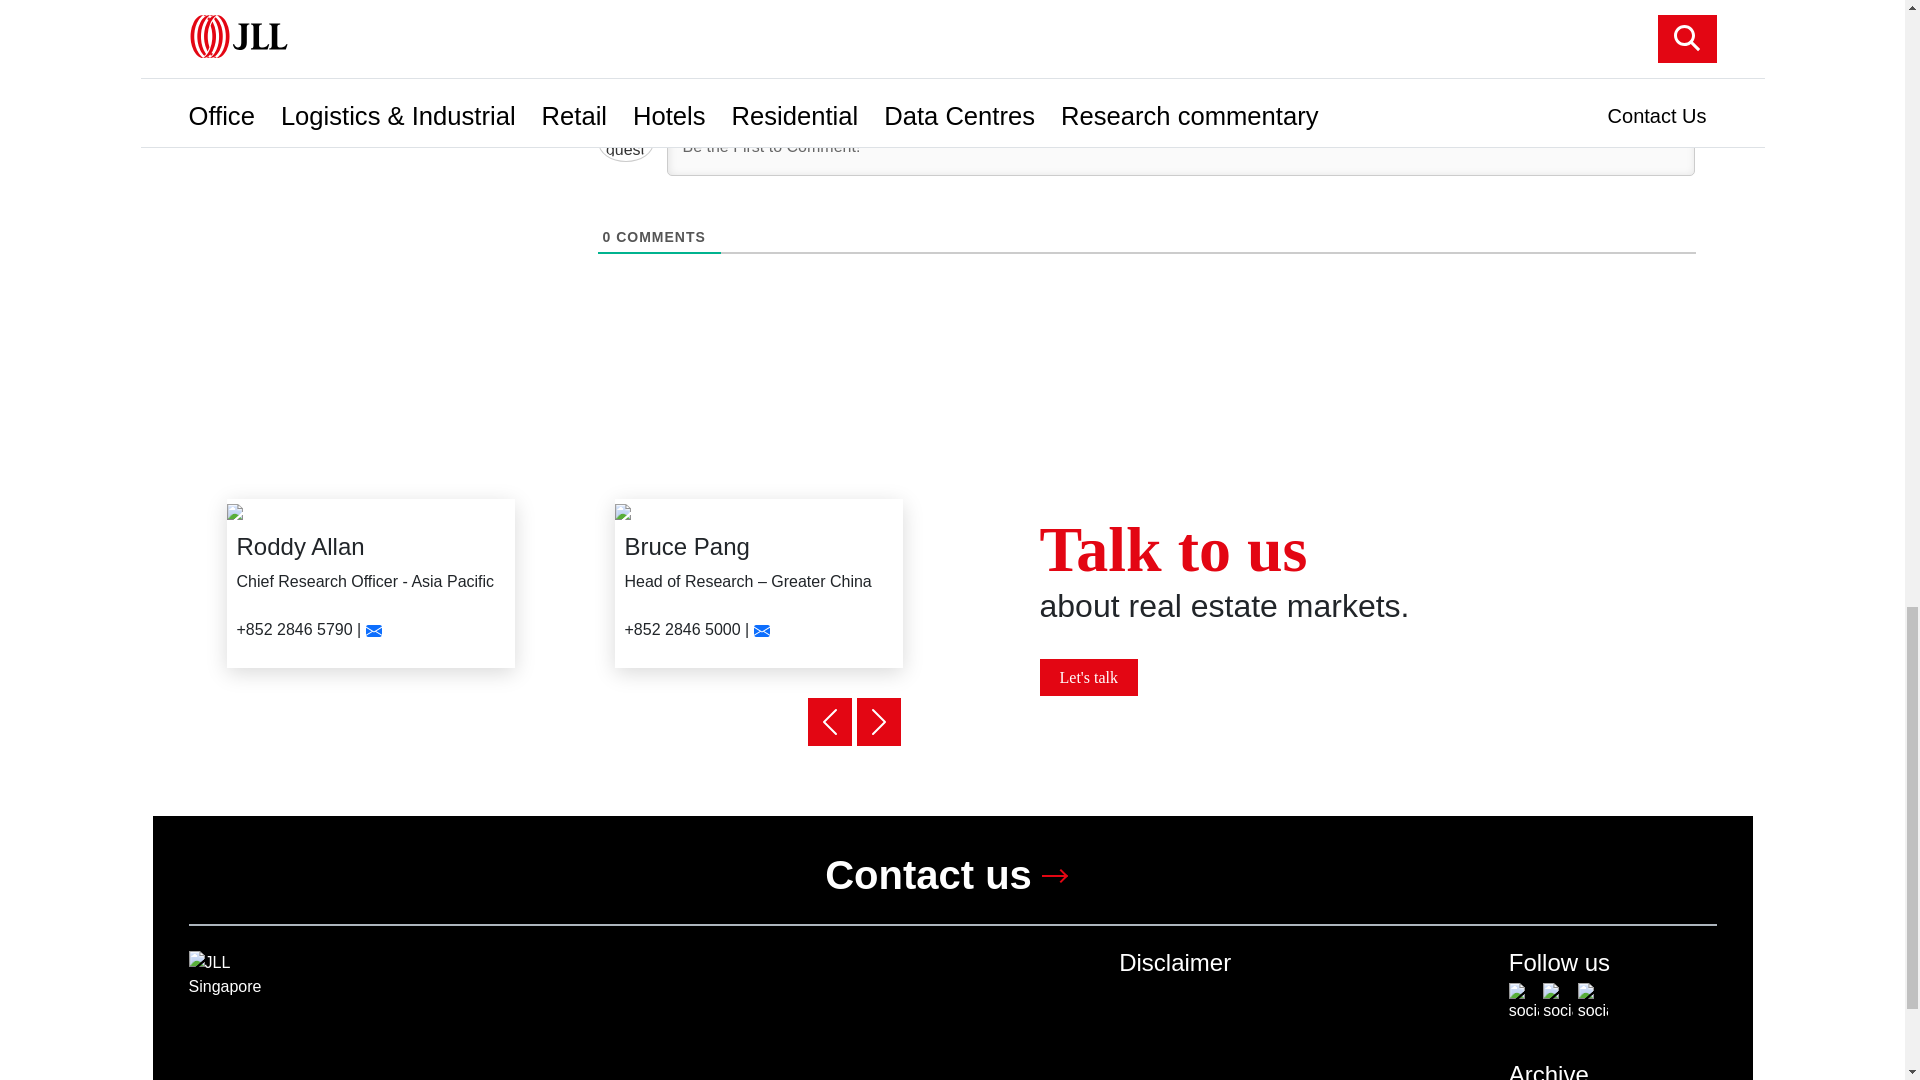 This screenshot has width=1920, height=1080. What do you see at coordinates (1089, 676) in the screenshot?
I see `Let's talk` at bounding box center [1089, 676].